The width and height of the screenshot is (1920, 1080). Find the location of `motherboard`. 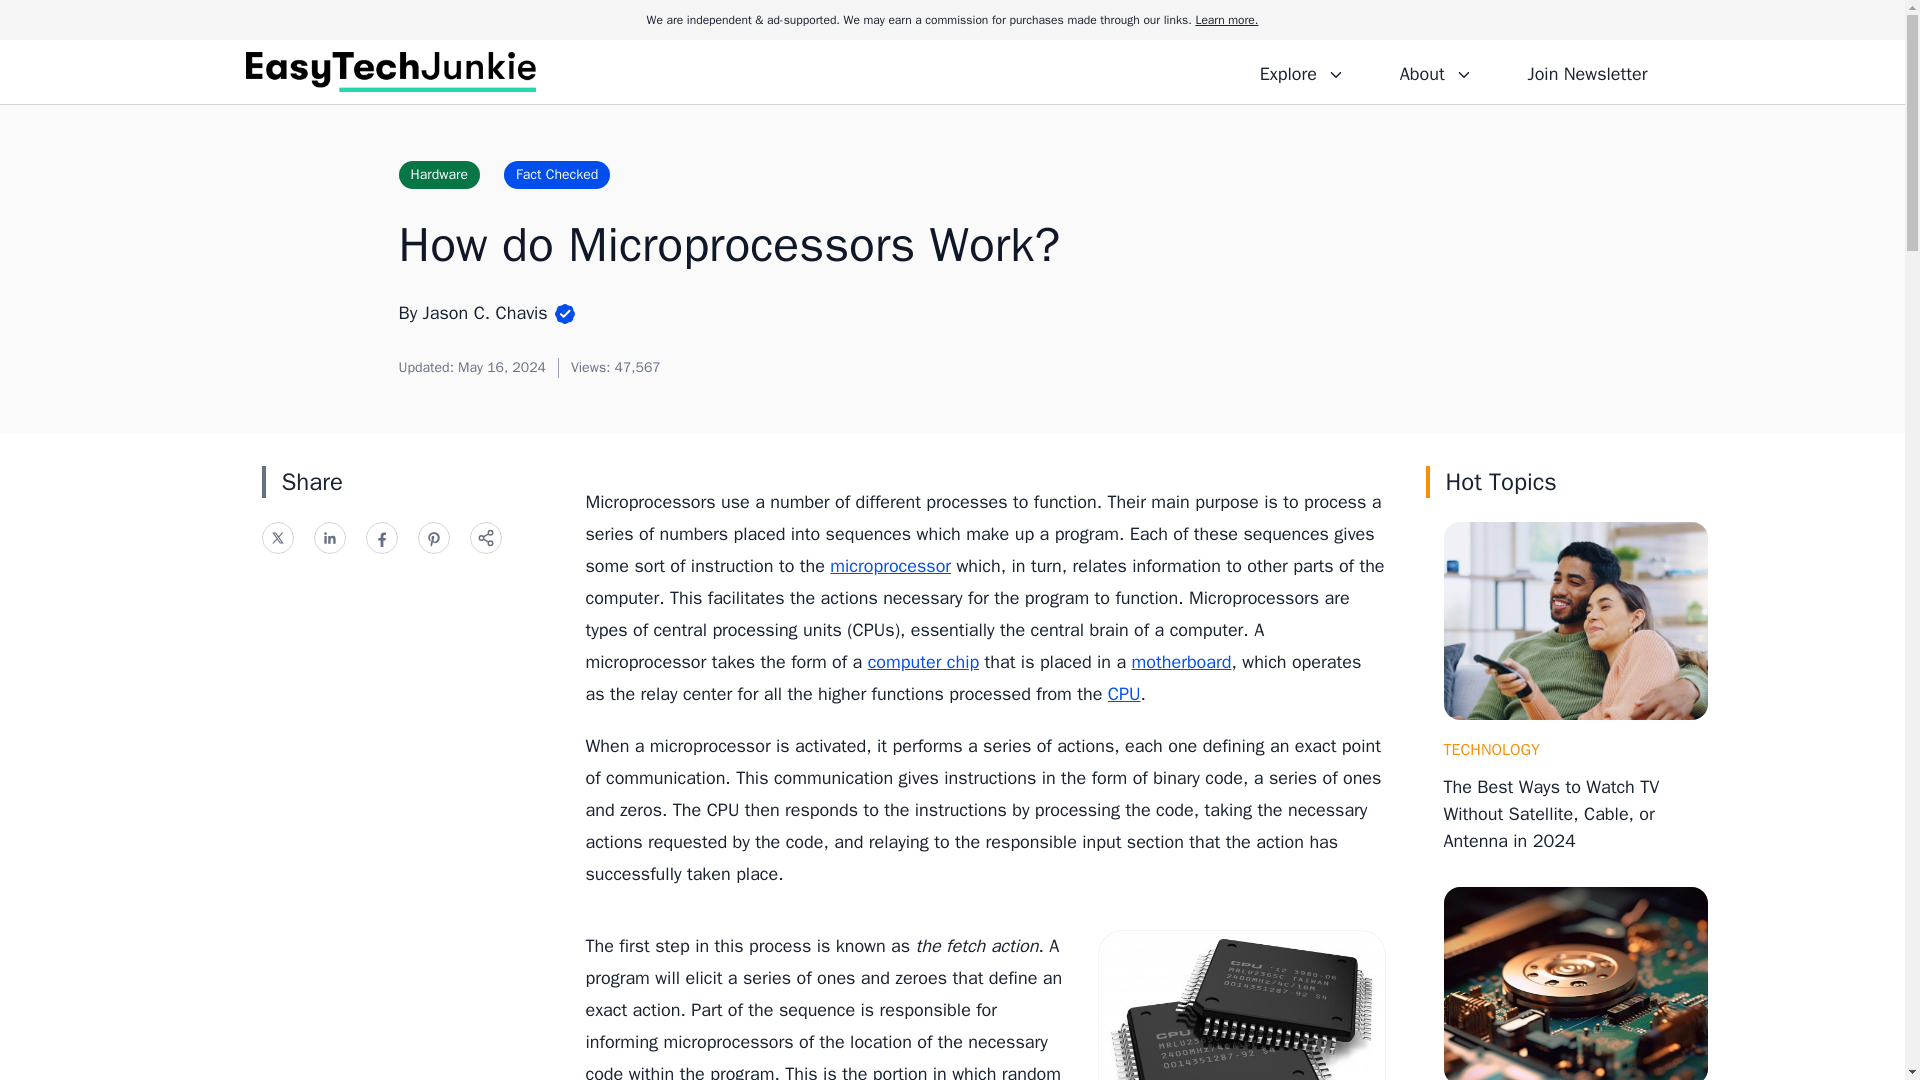

motherboard is located at coordinates (1182, 662).